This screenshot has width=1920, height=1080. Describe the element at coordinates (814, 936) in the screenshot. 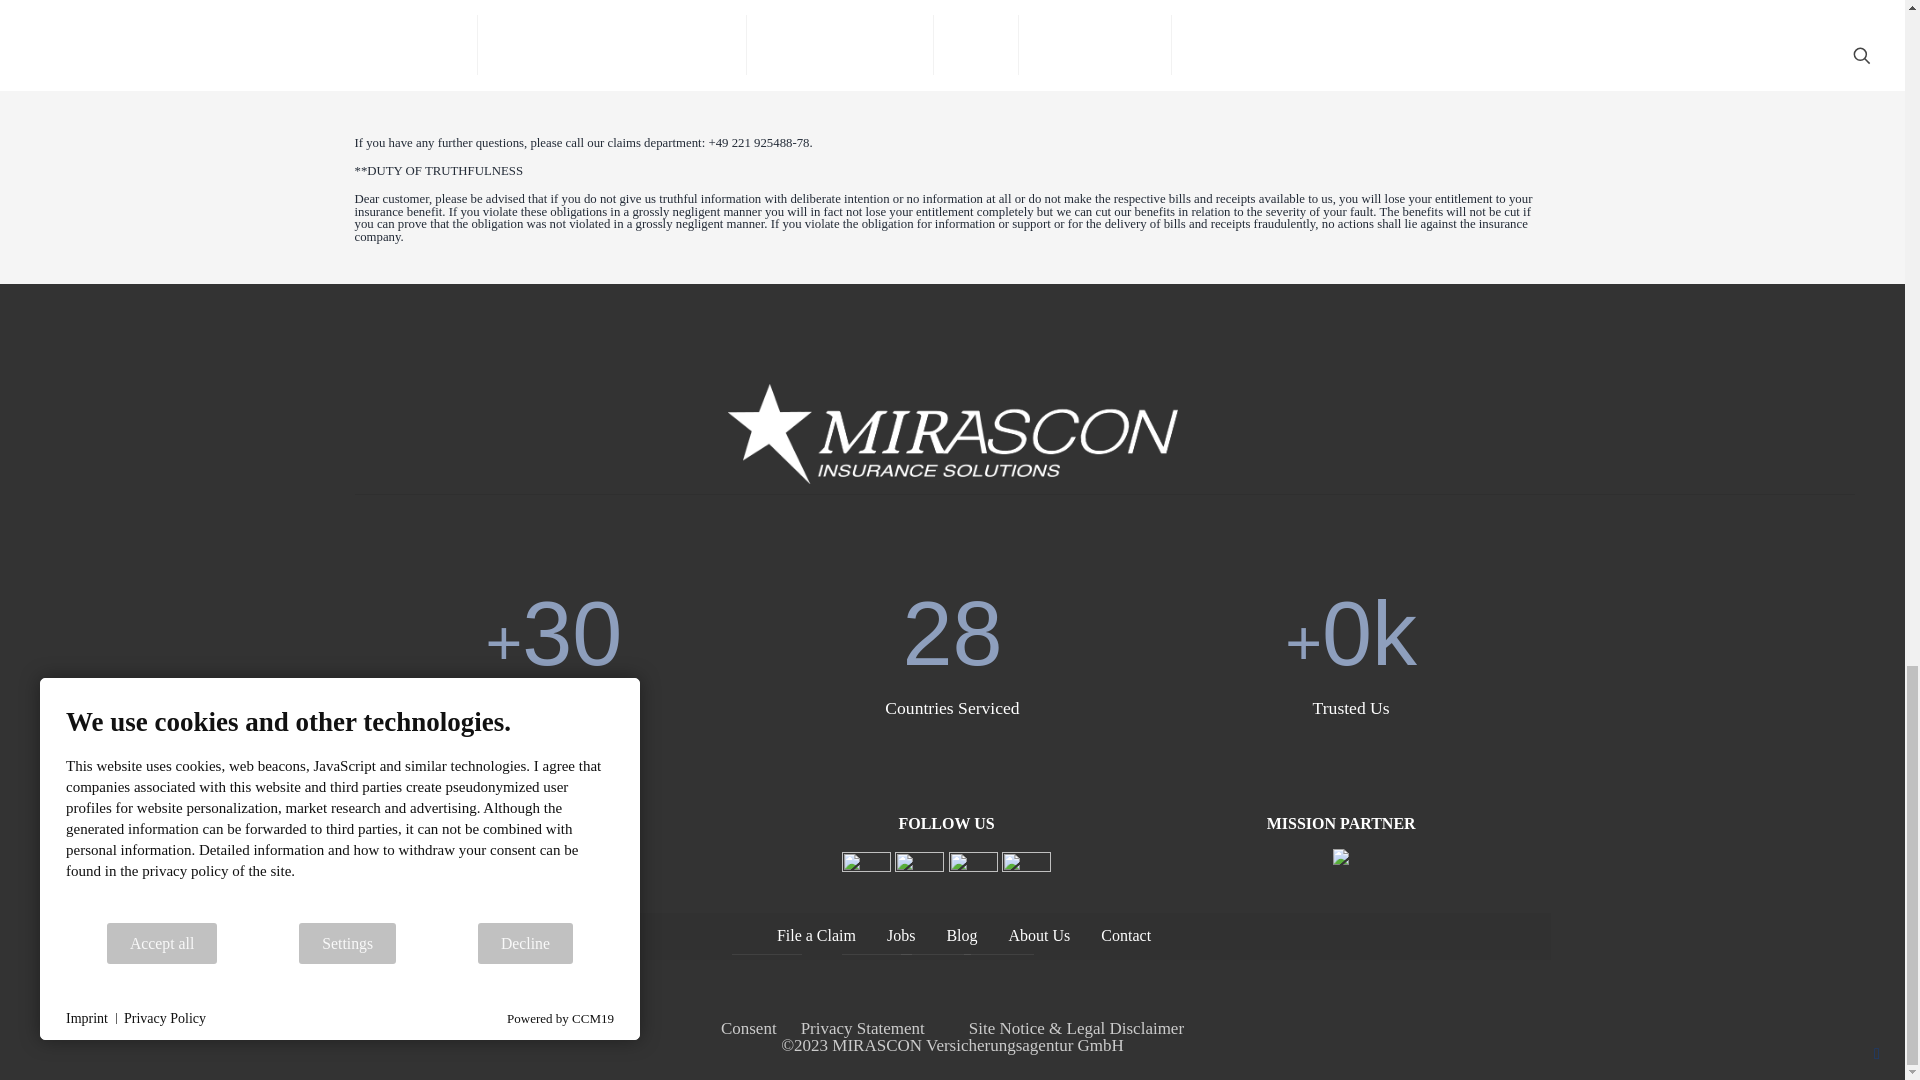

I see `File a Claim` at that location.